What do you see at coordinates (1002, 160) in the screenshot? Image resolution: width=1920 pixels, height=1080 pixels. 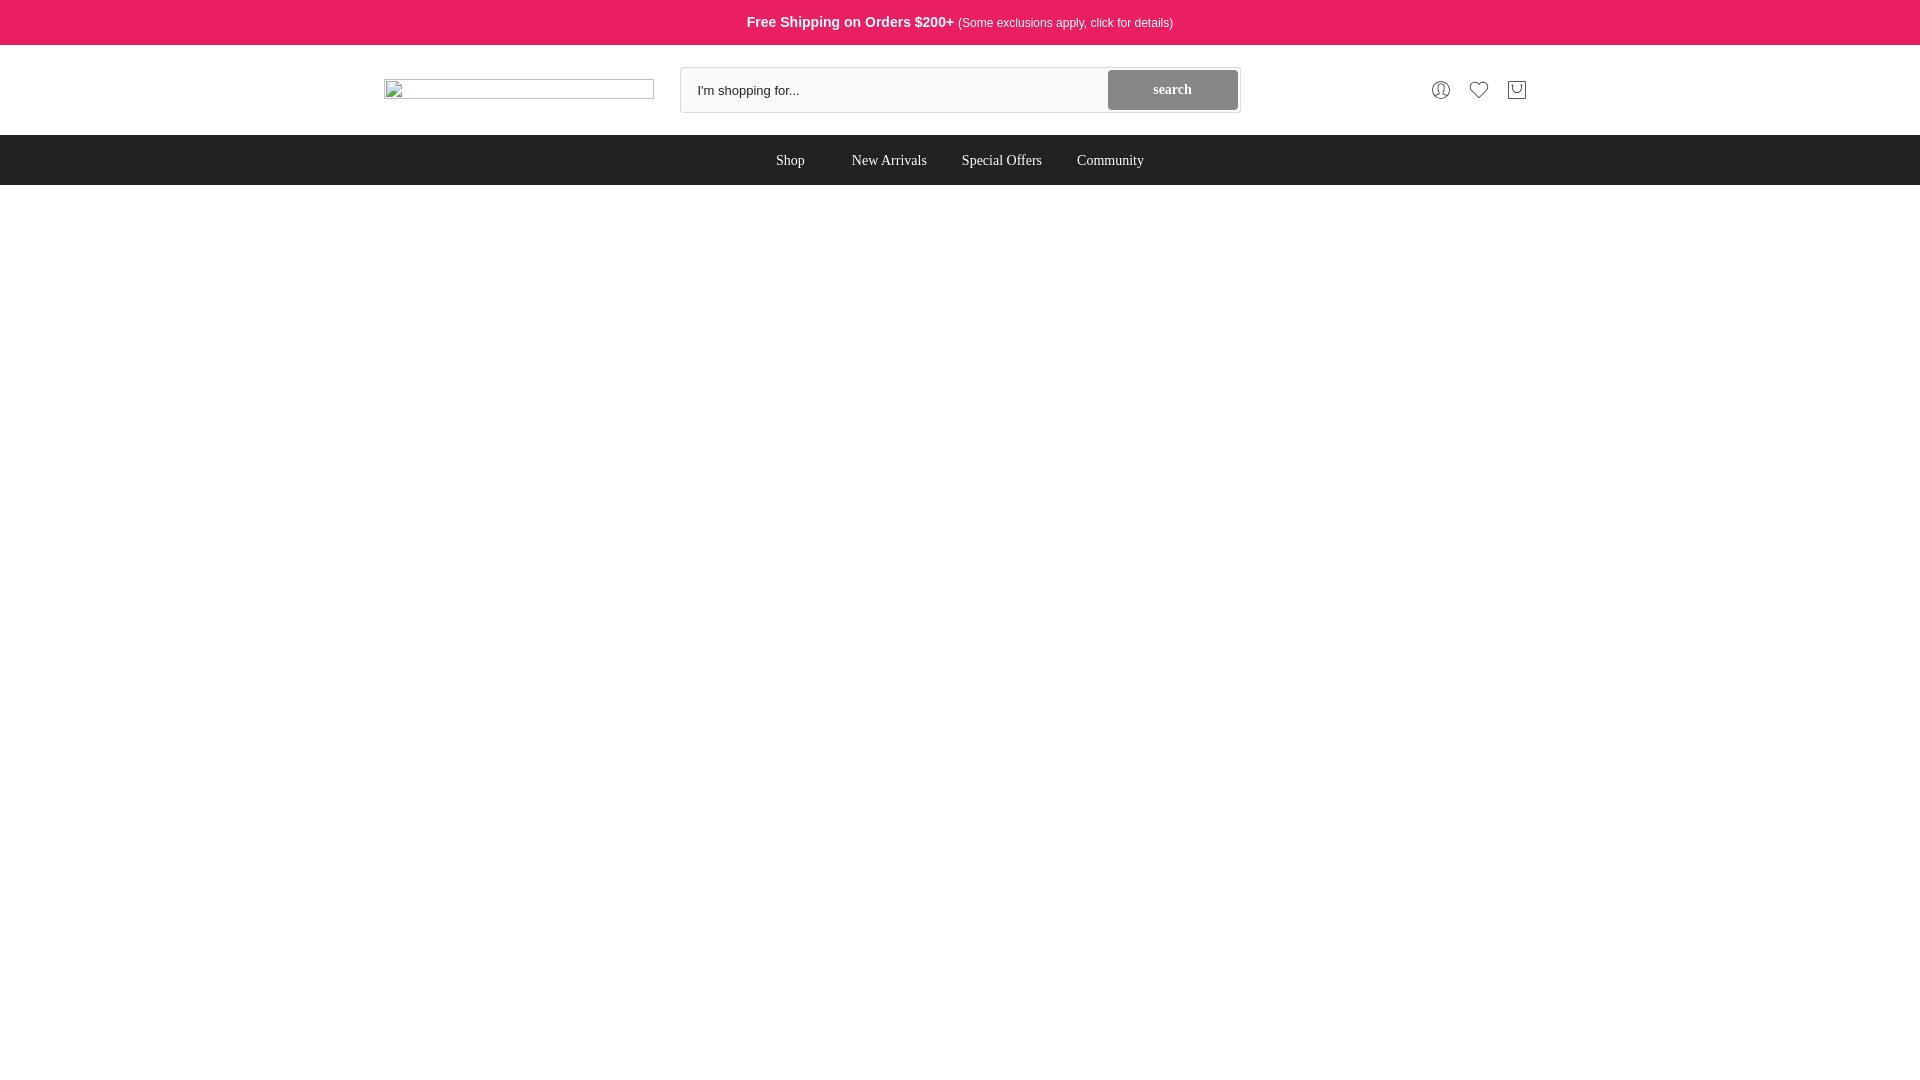 I see `Special Offers` at bounding box center [1002, 160].